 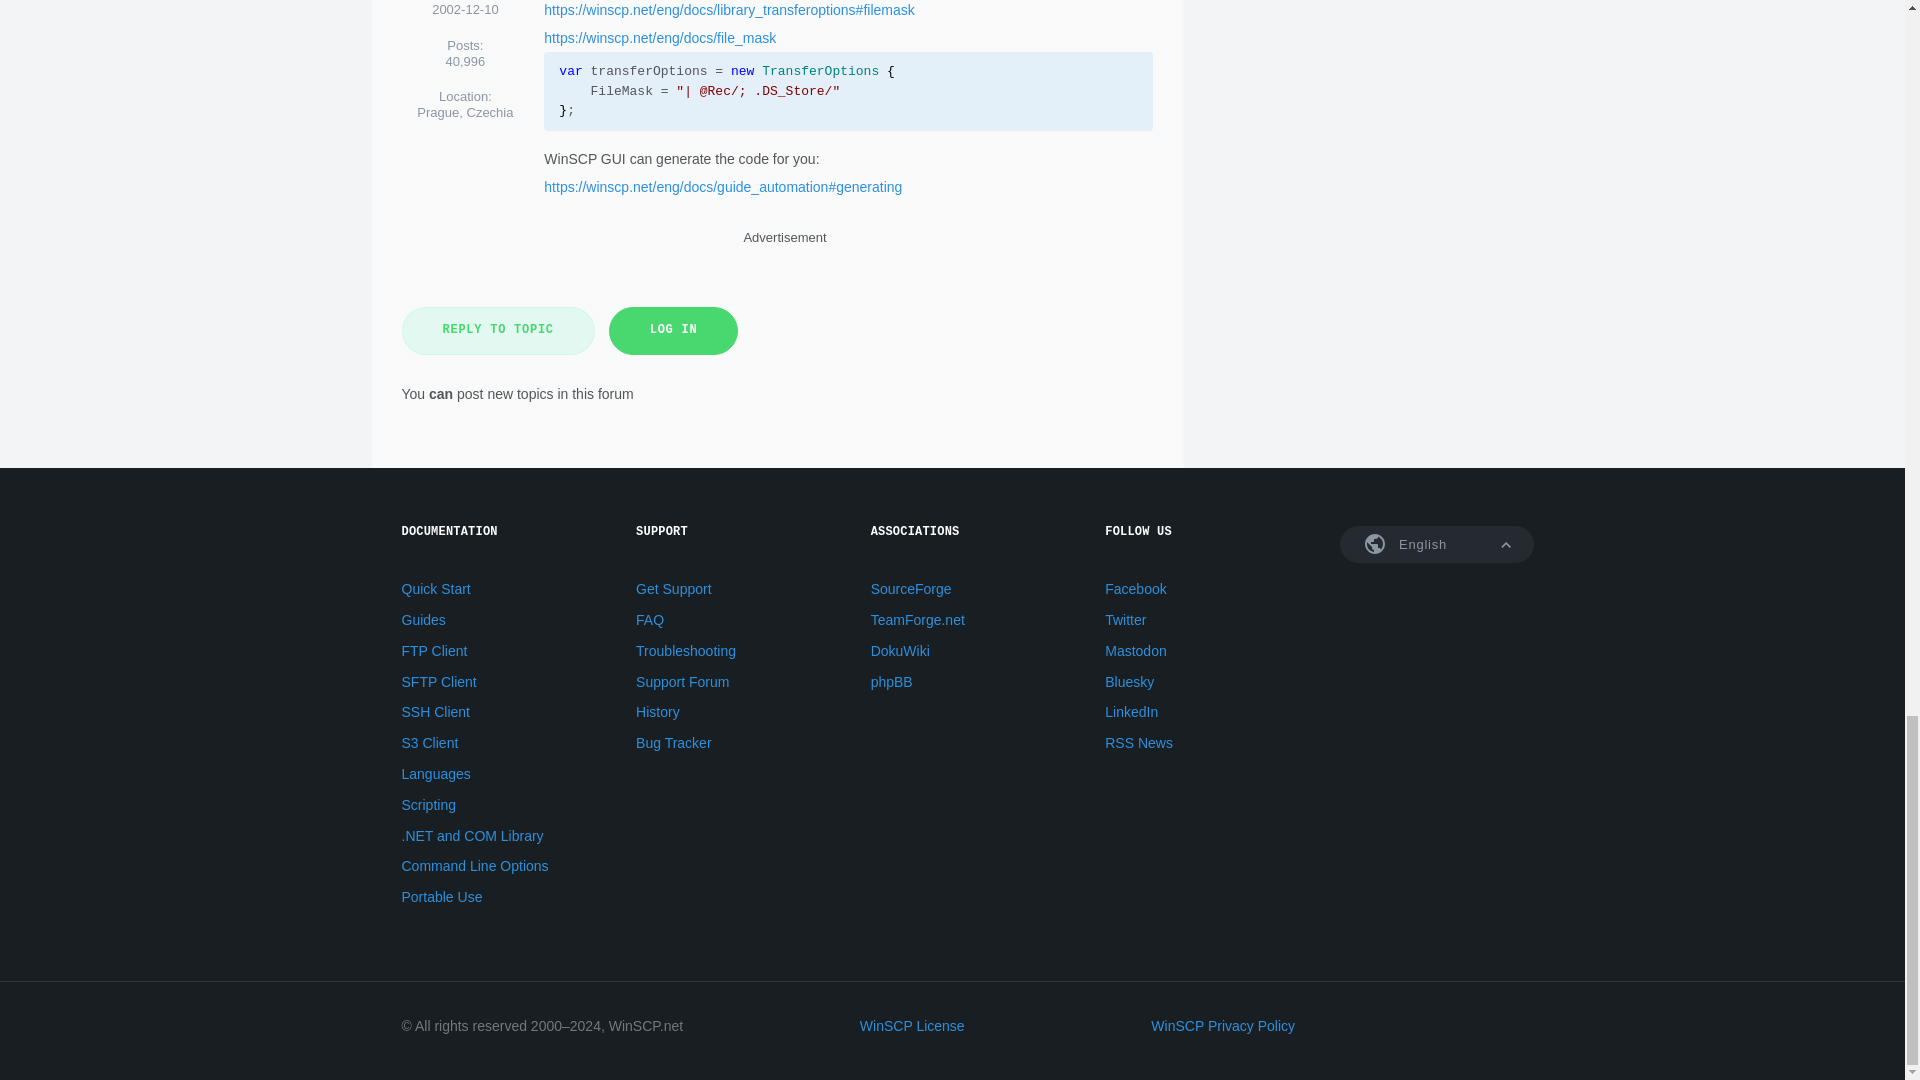 I want to click on TransferOptions, so click(x=820, y=70).